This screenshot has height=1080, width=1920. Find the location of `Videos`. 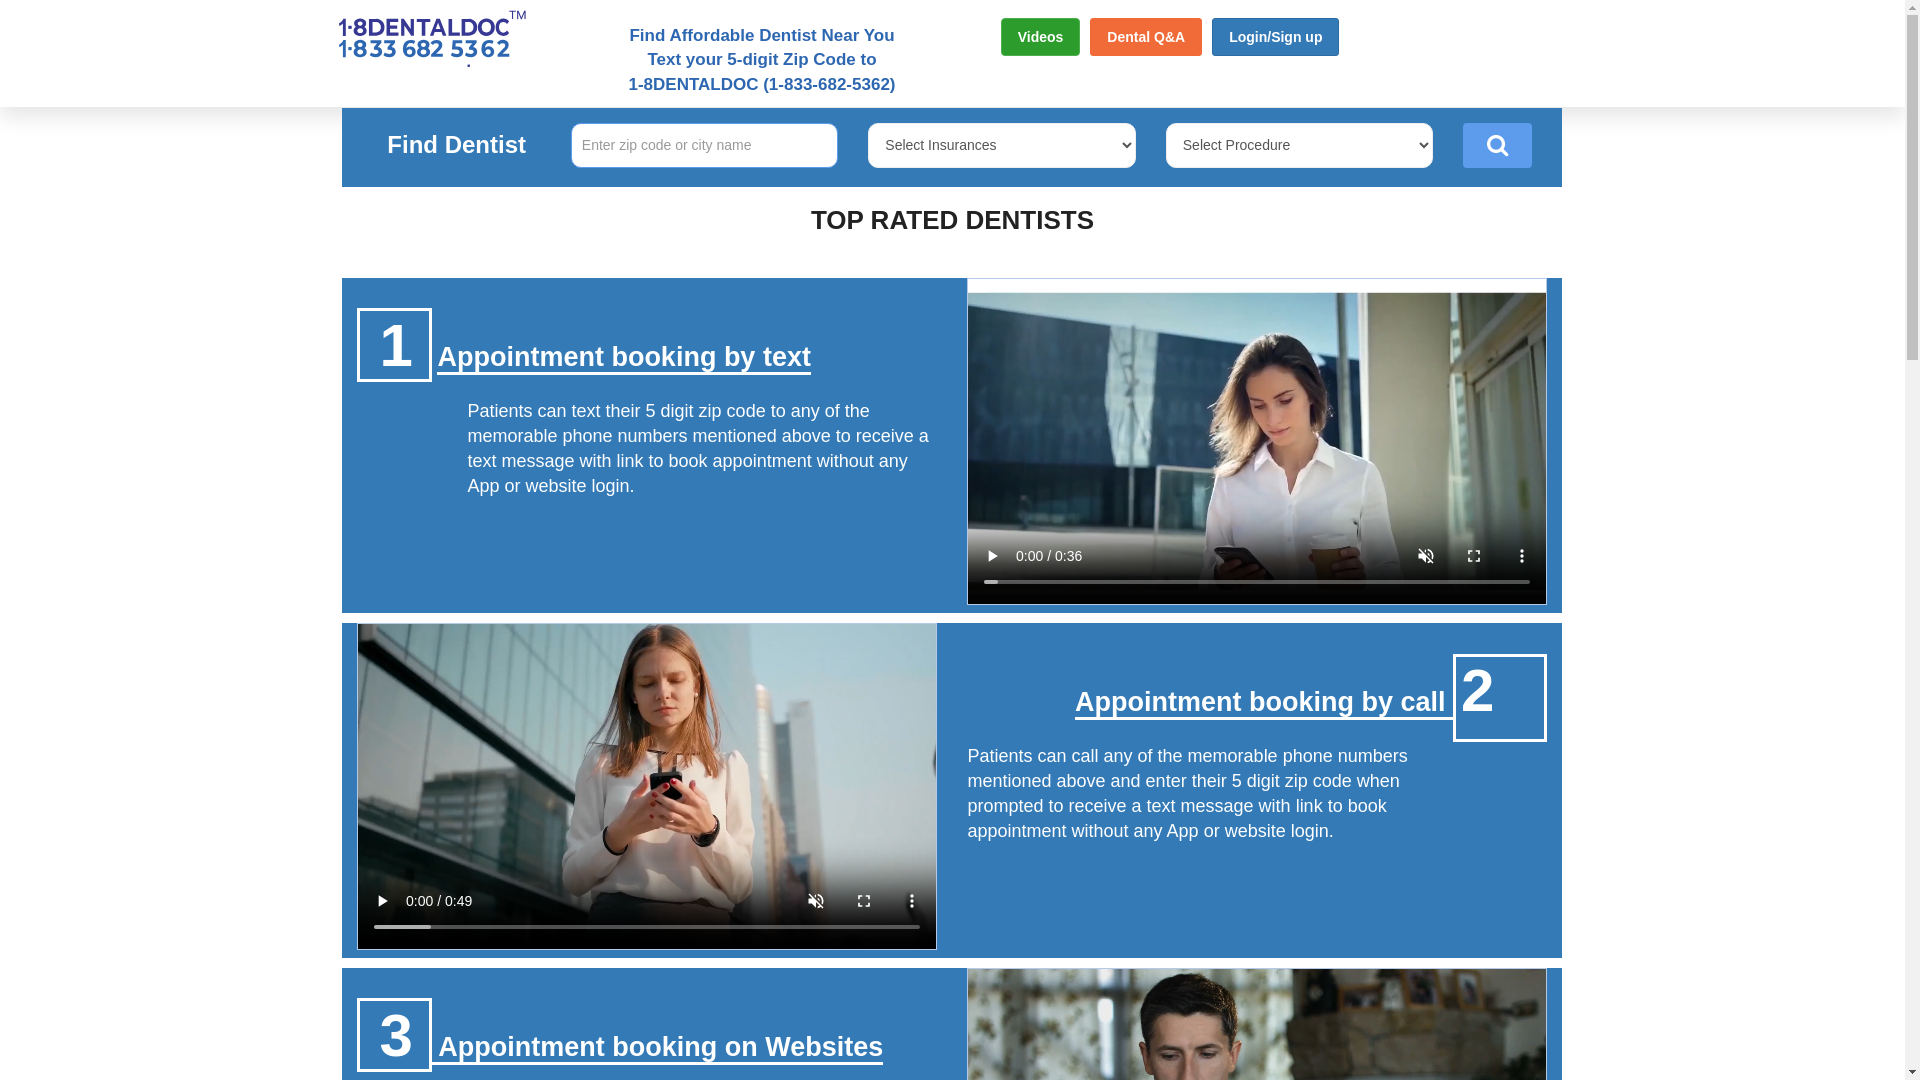

Videos is located at coordinates (1041, 37).